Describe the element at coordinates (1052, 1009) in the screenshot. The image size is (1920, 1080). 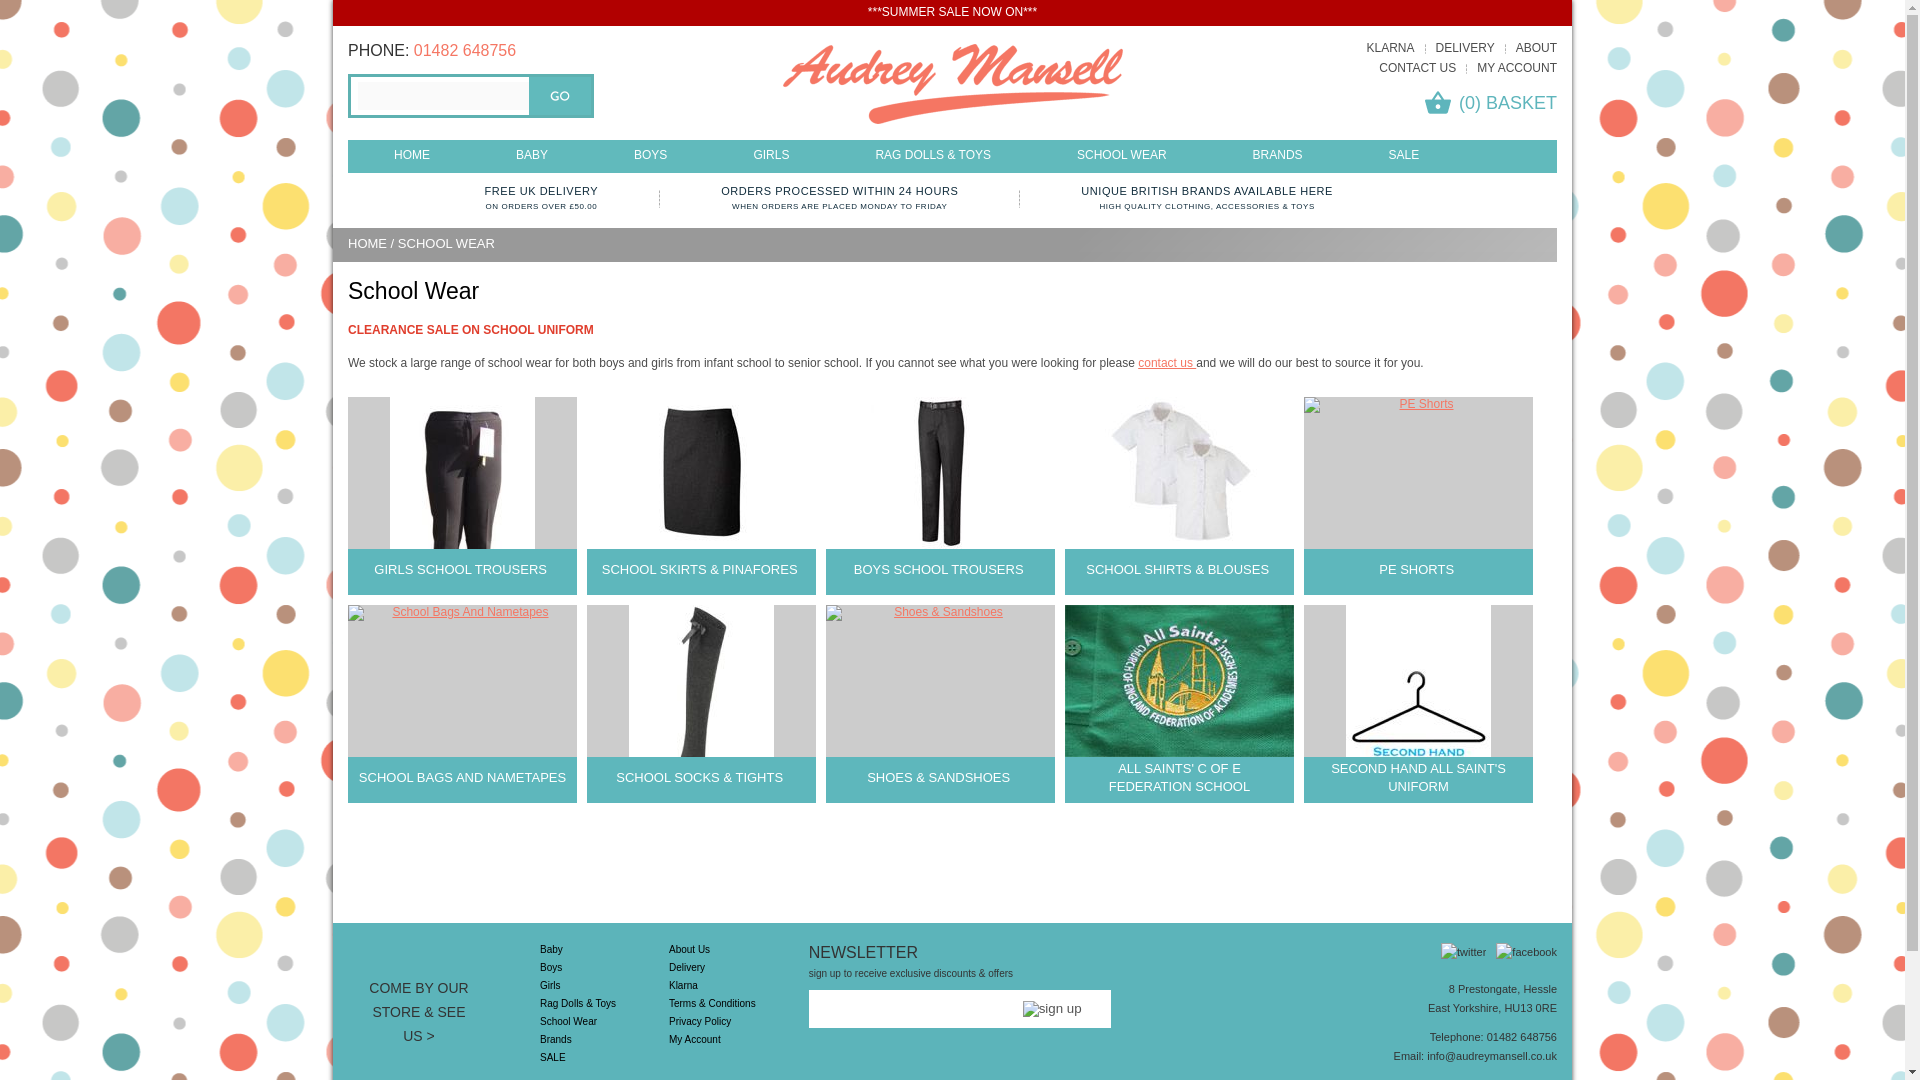
I see `sign up` at that location.